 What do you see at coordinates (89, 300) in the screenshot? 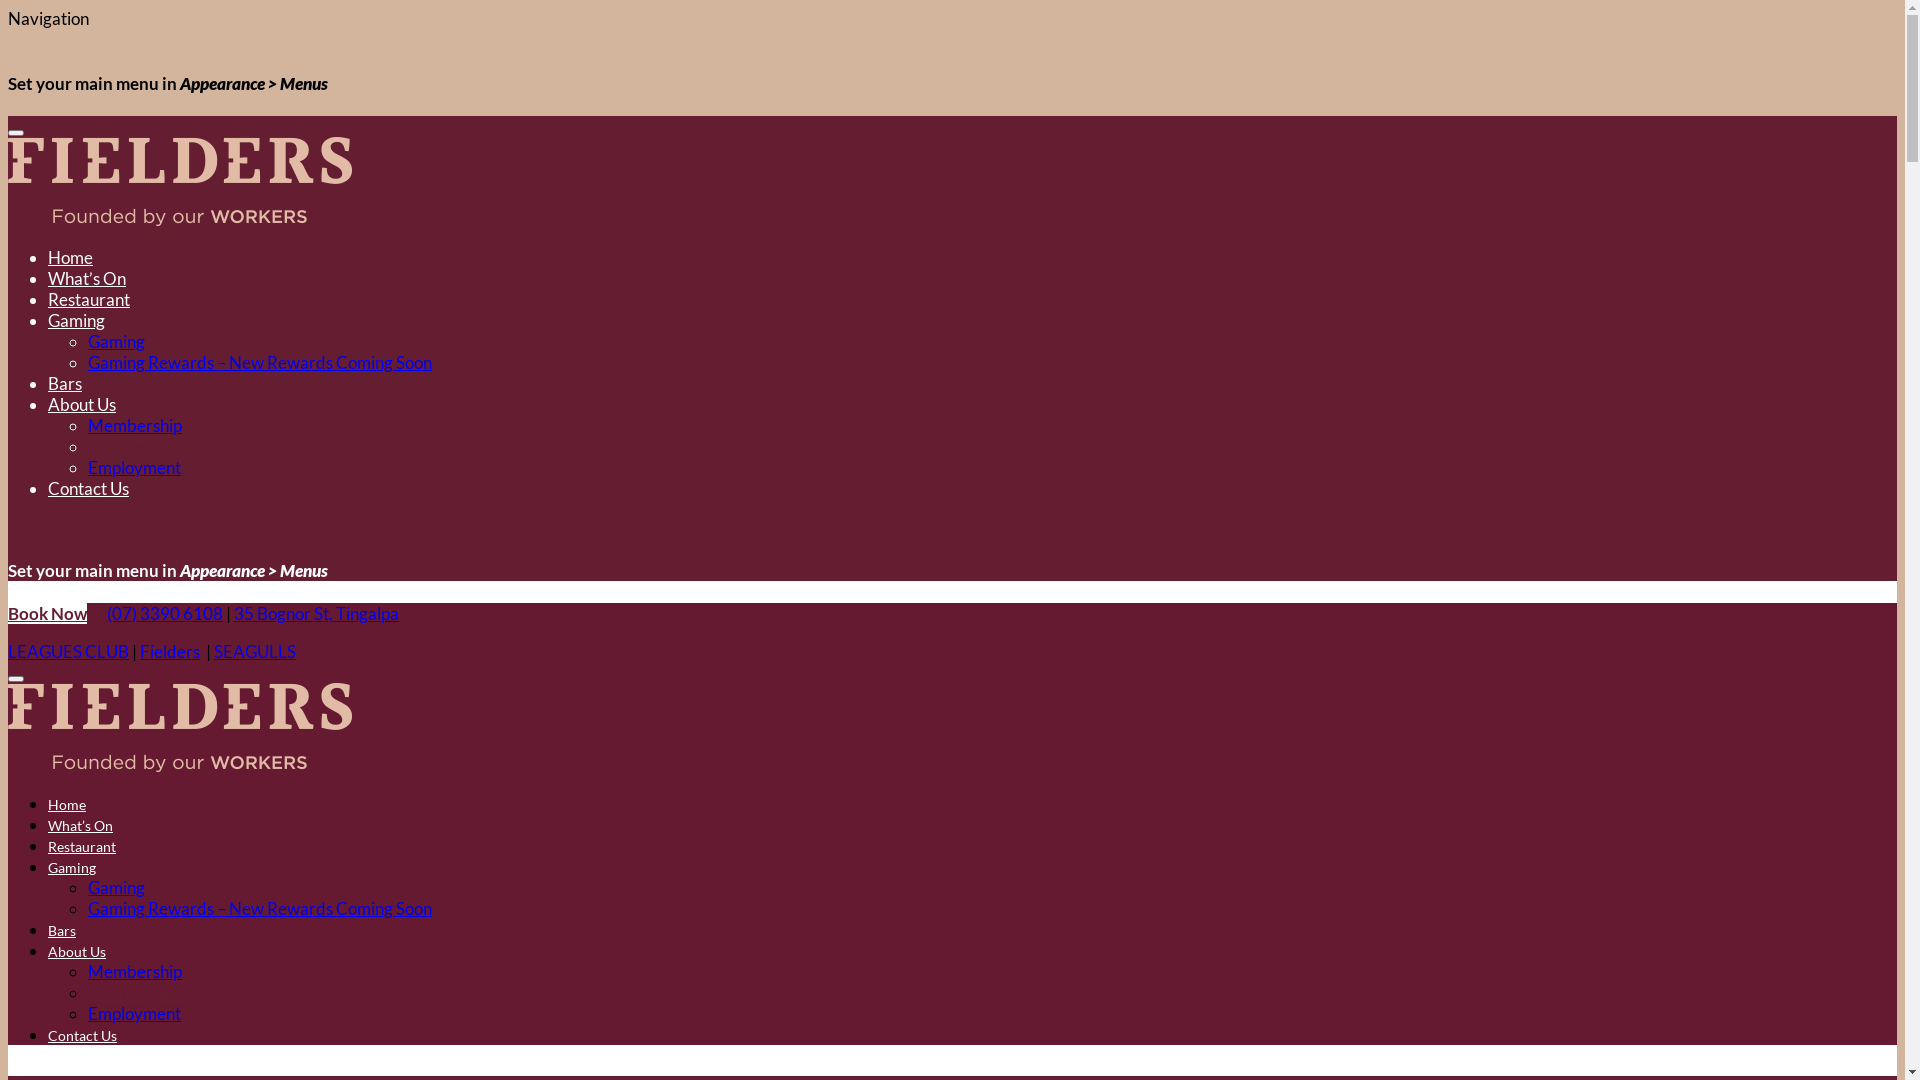
I see `Restaurant` at bounding box center [89, 300].